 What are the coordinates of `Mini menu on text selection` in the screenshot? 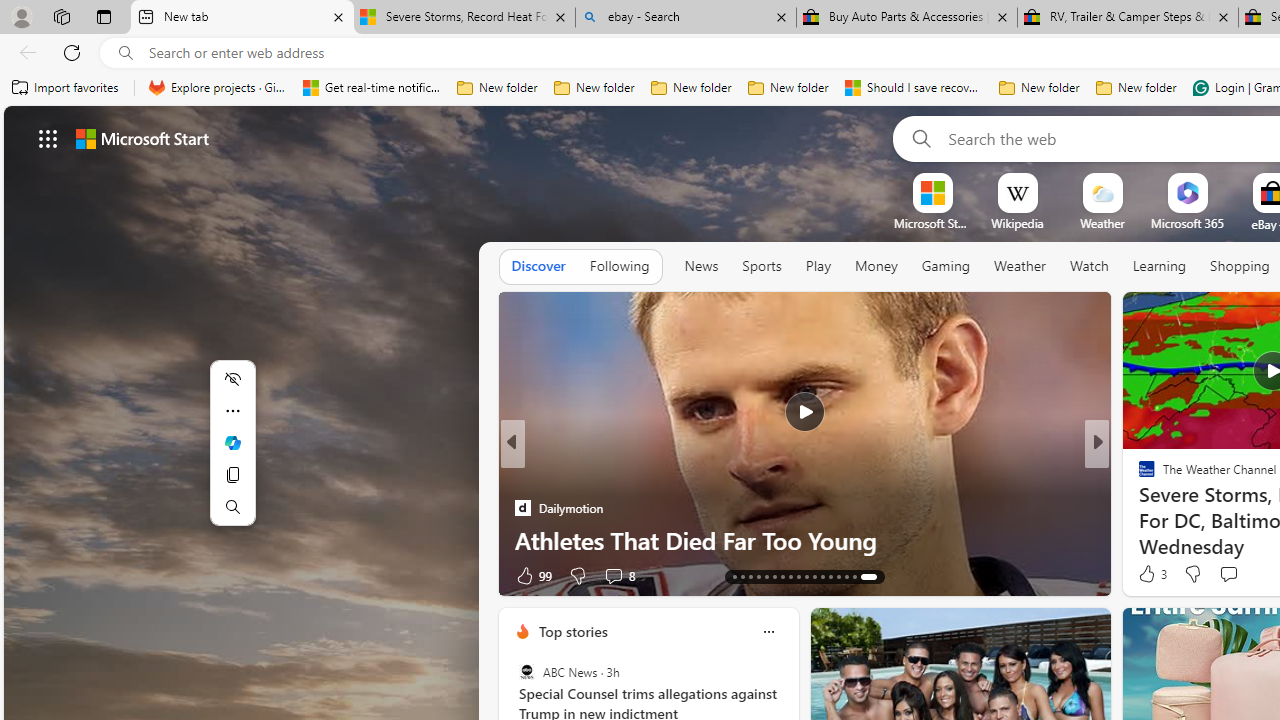 It's located at (232, 442).